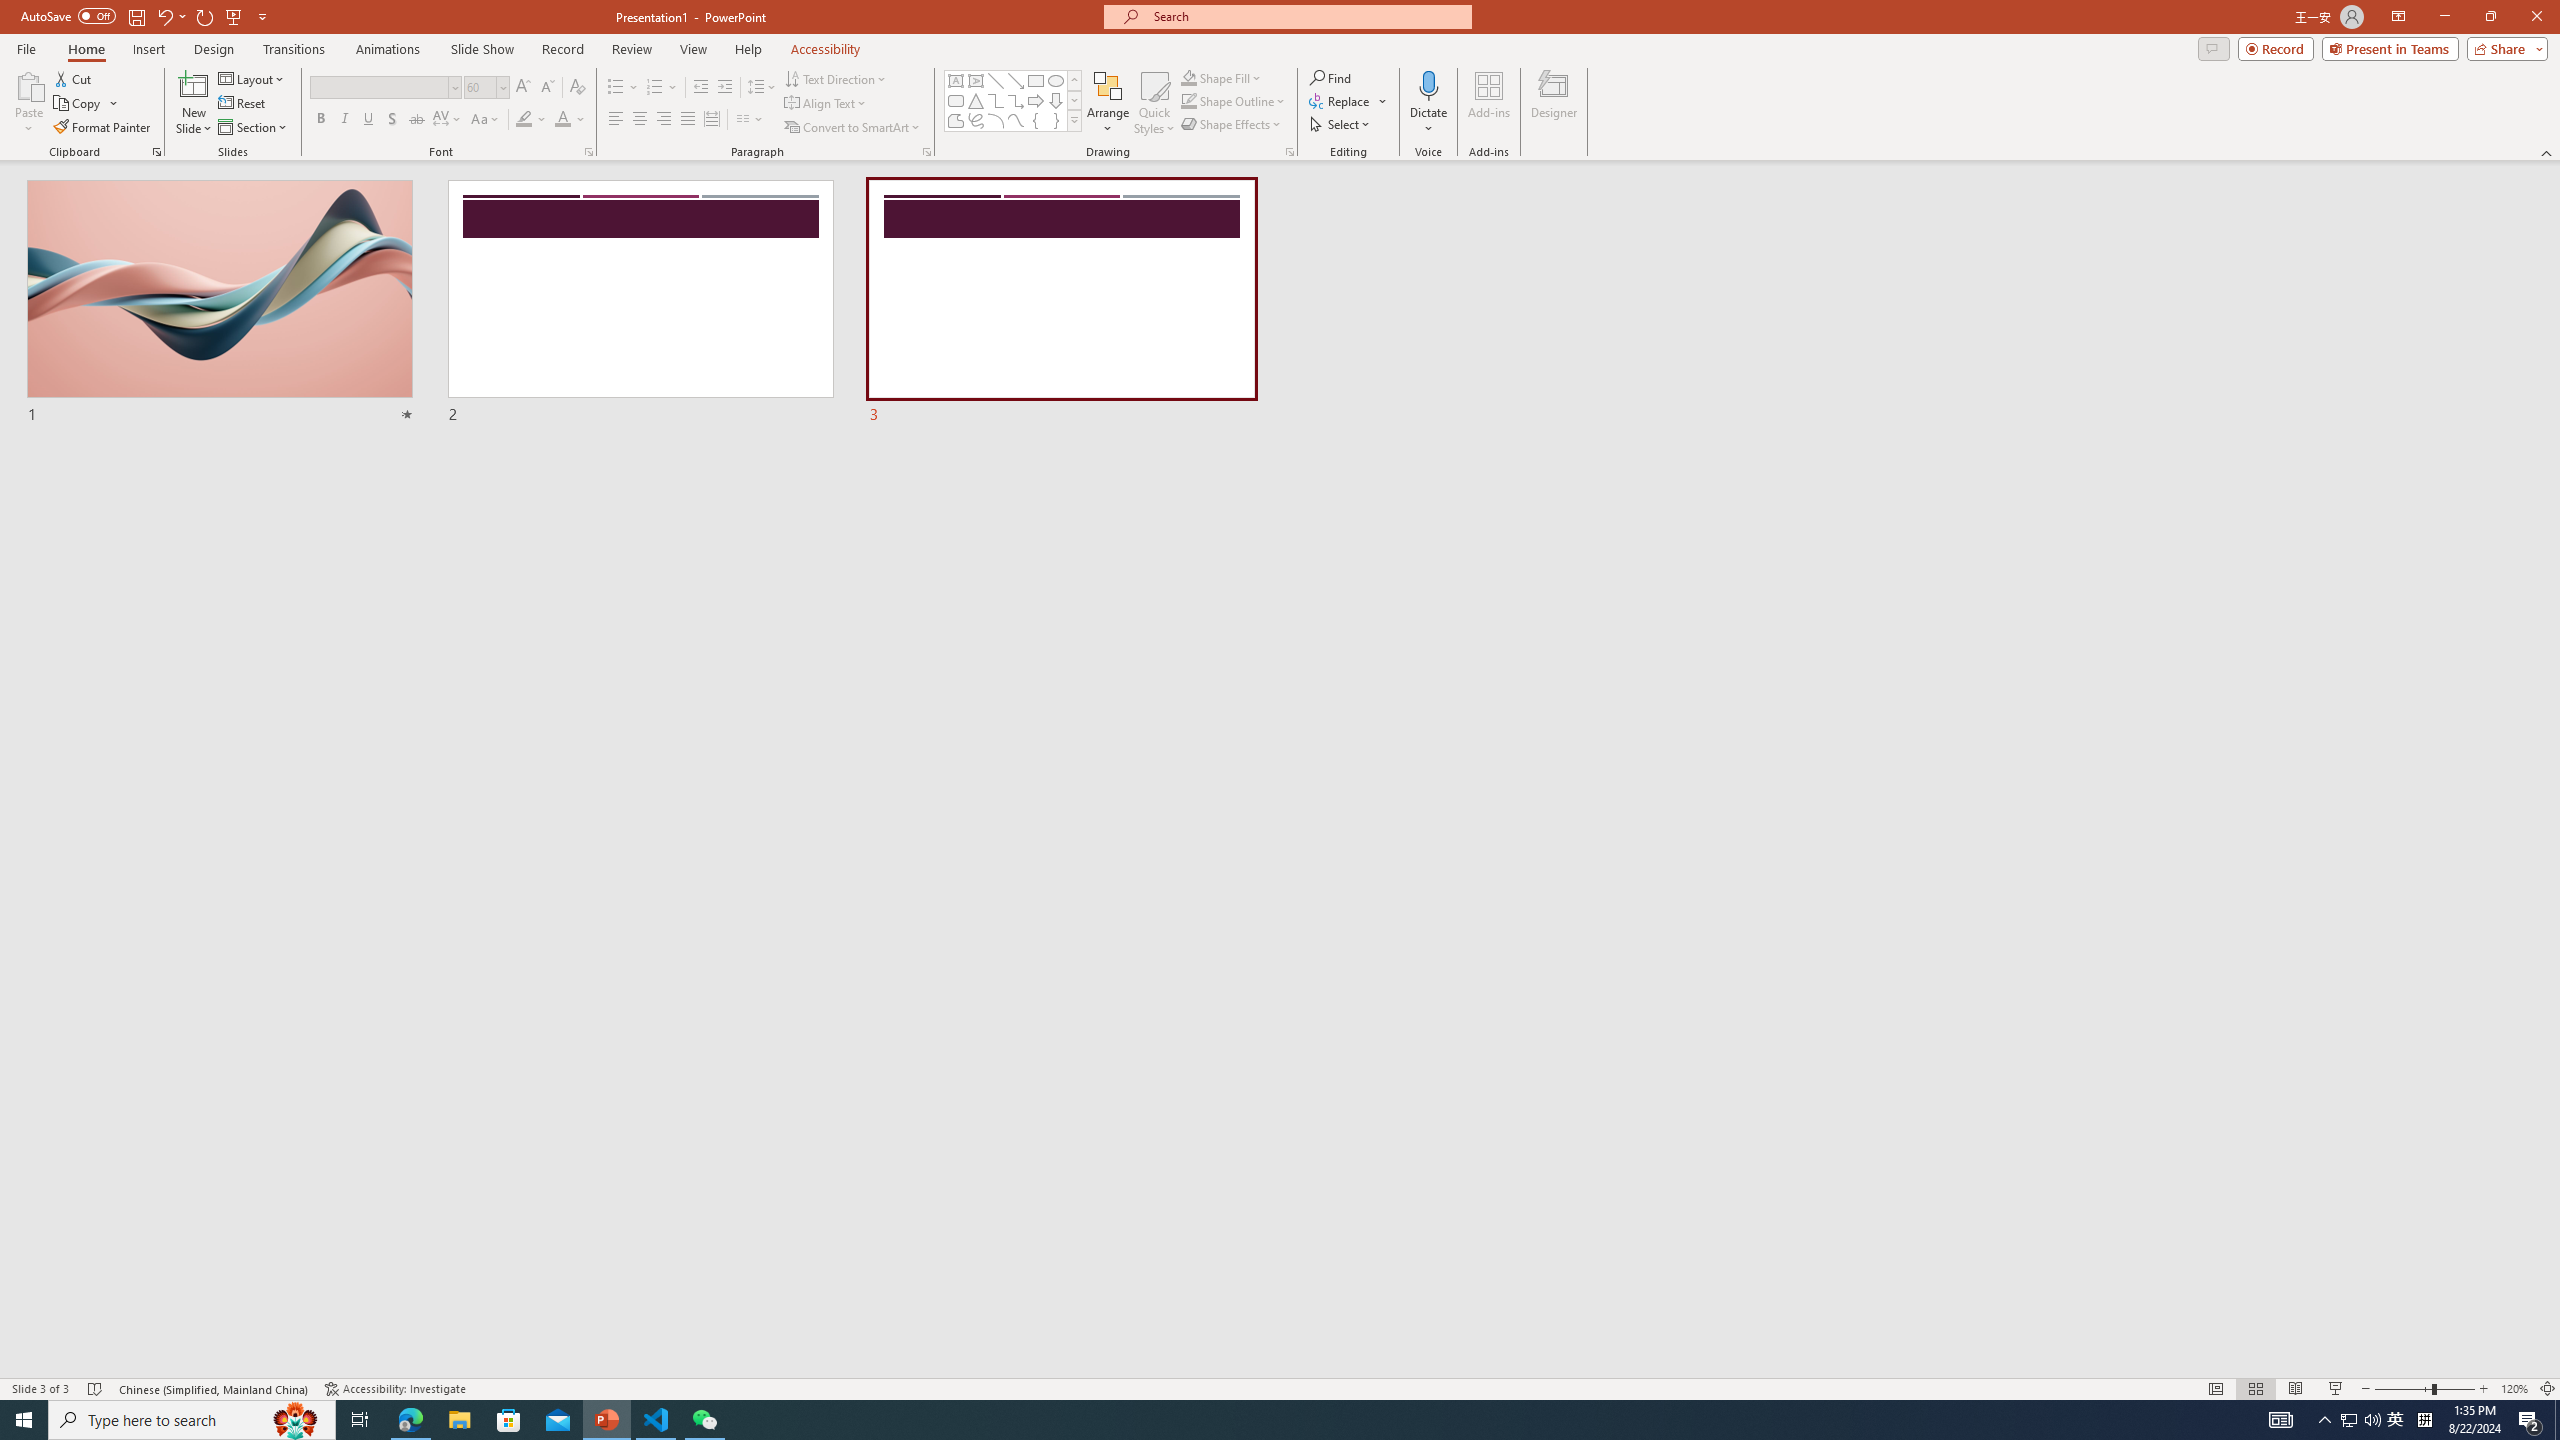 The image size is (2560, 1440). What do you see at coordinates (562, 120) in the screenshot?
I see `Font Color Red` at bounding box center [562, 120].